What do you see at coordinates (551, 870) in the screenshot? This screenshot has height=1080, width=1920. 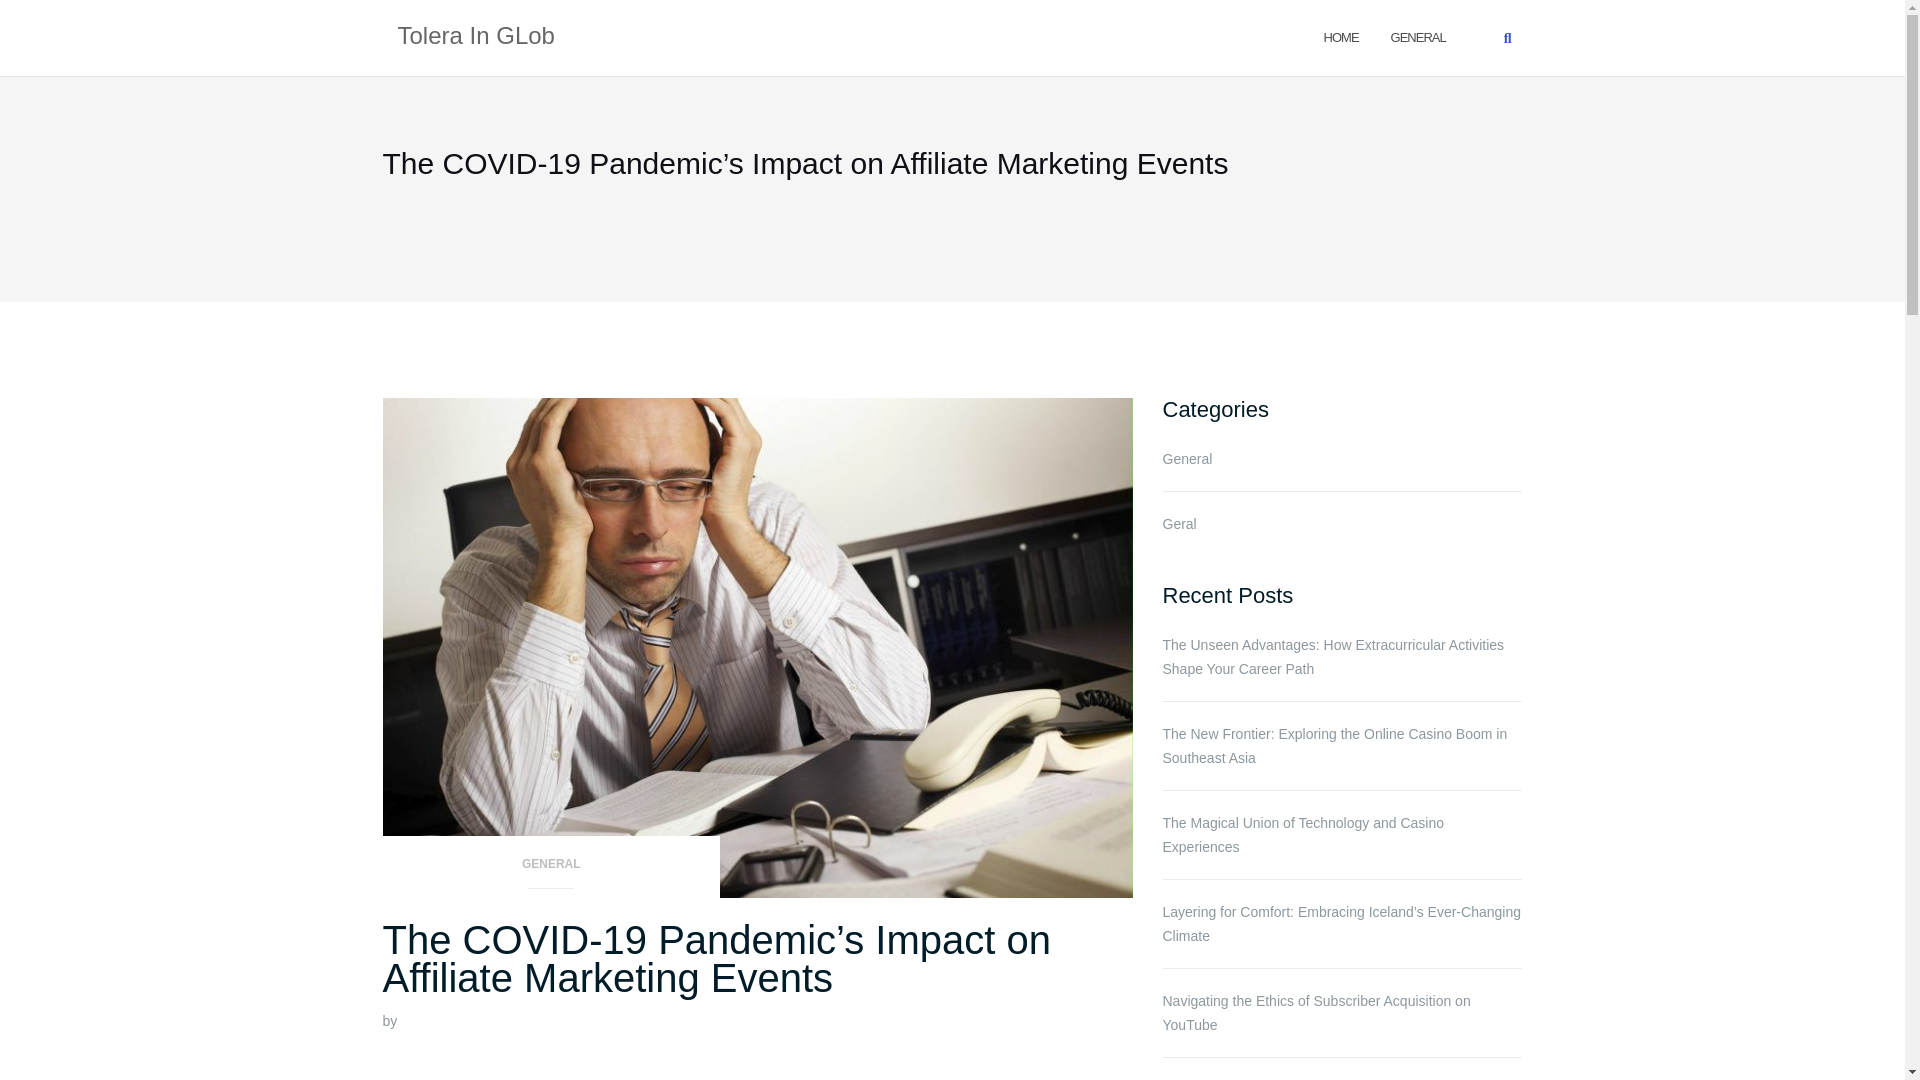 I see `GENERAL` at bounding box center [551, 870].